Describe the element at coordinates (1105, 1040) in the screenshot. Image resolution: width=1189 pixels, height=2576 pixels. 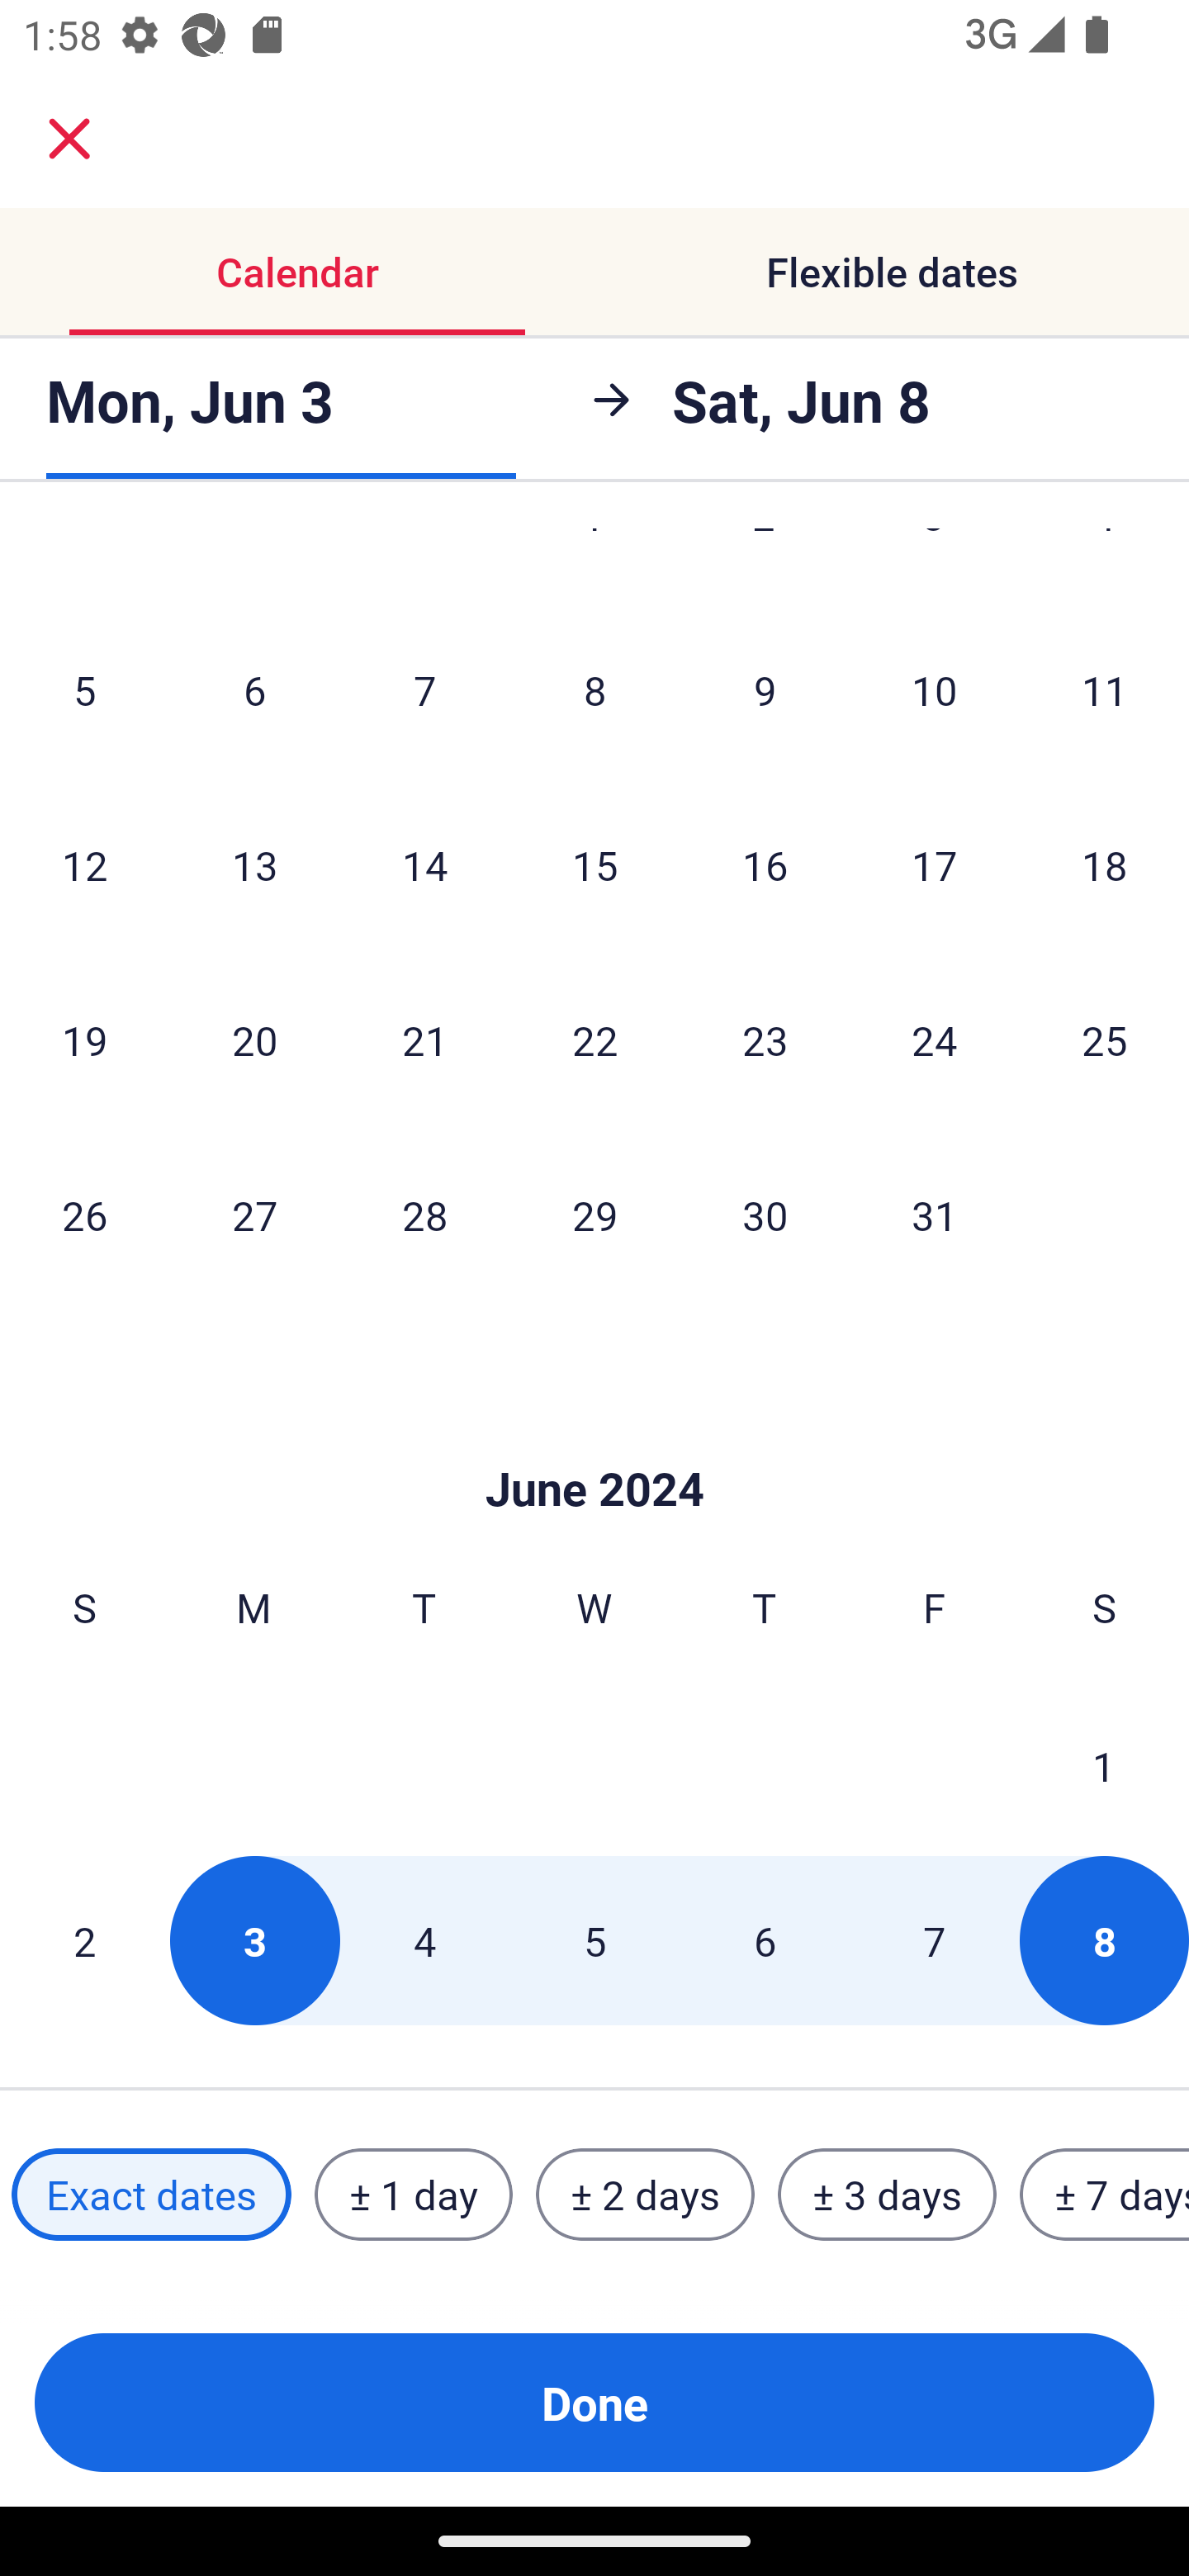
I see `25 Saturday, May 25, 2024` at that location.